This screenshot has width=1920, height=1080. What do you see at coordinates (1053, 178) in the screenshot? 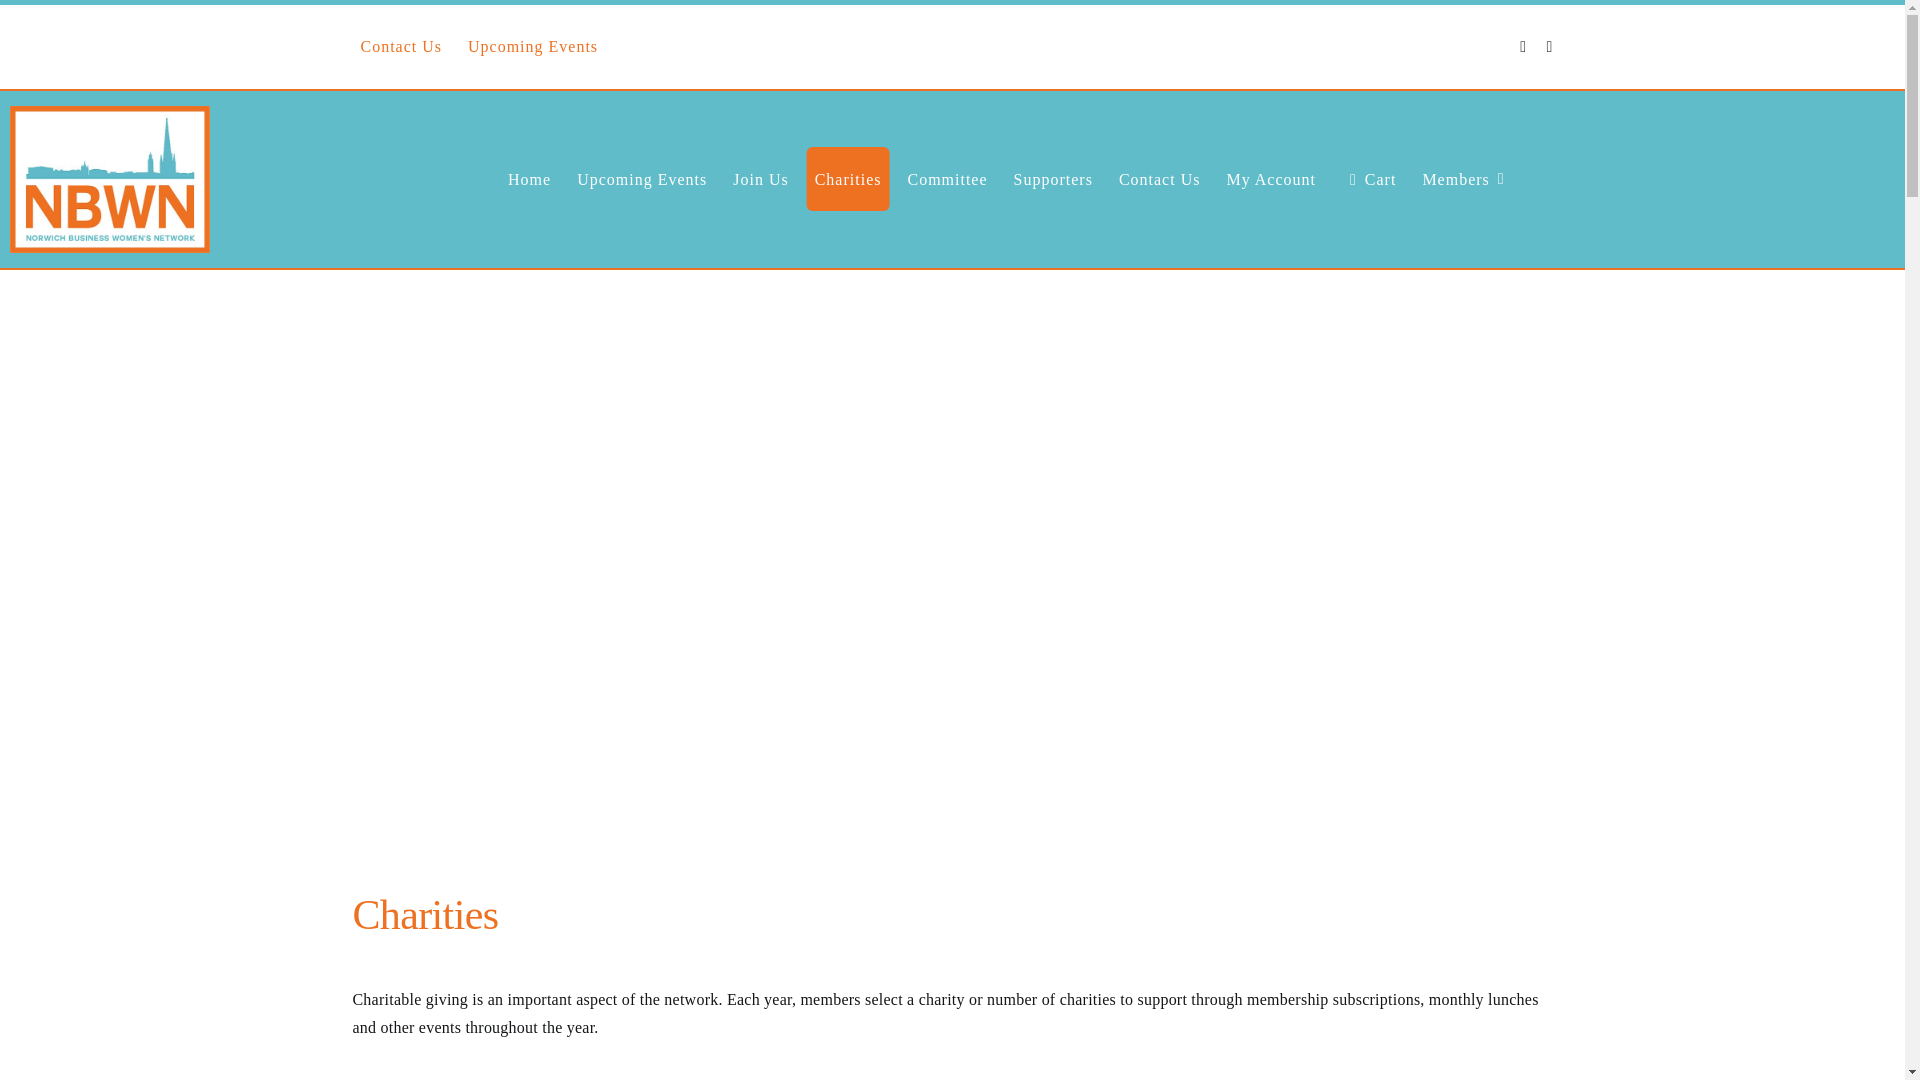
I see `Supporters` at bounding box center [1053, 178].